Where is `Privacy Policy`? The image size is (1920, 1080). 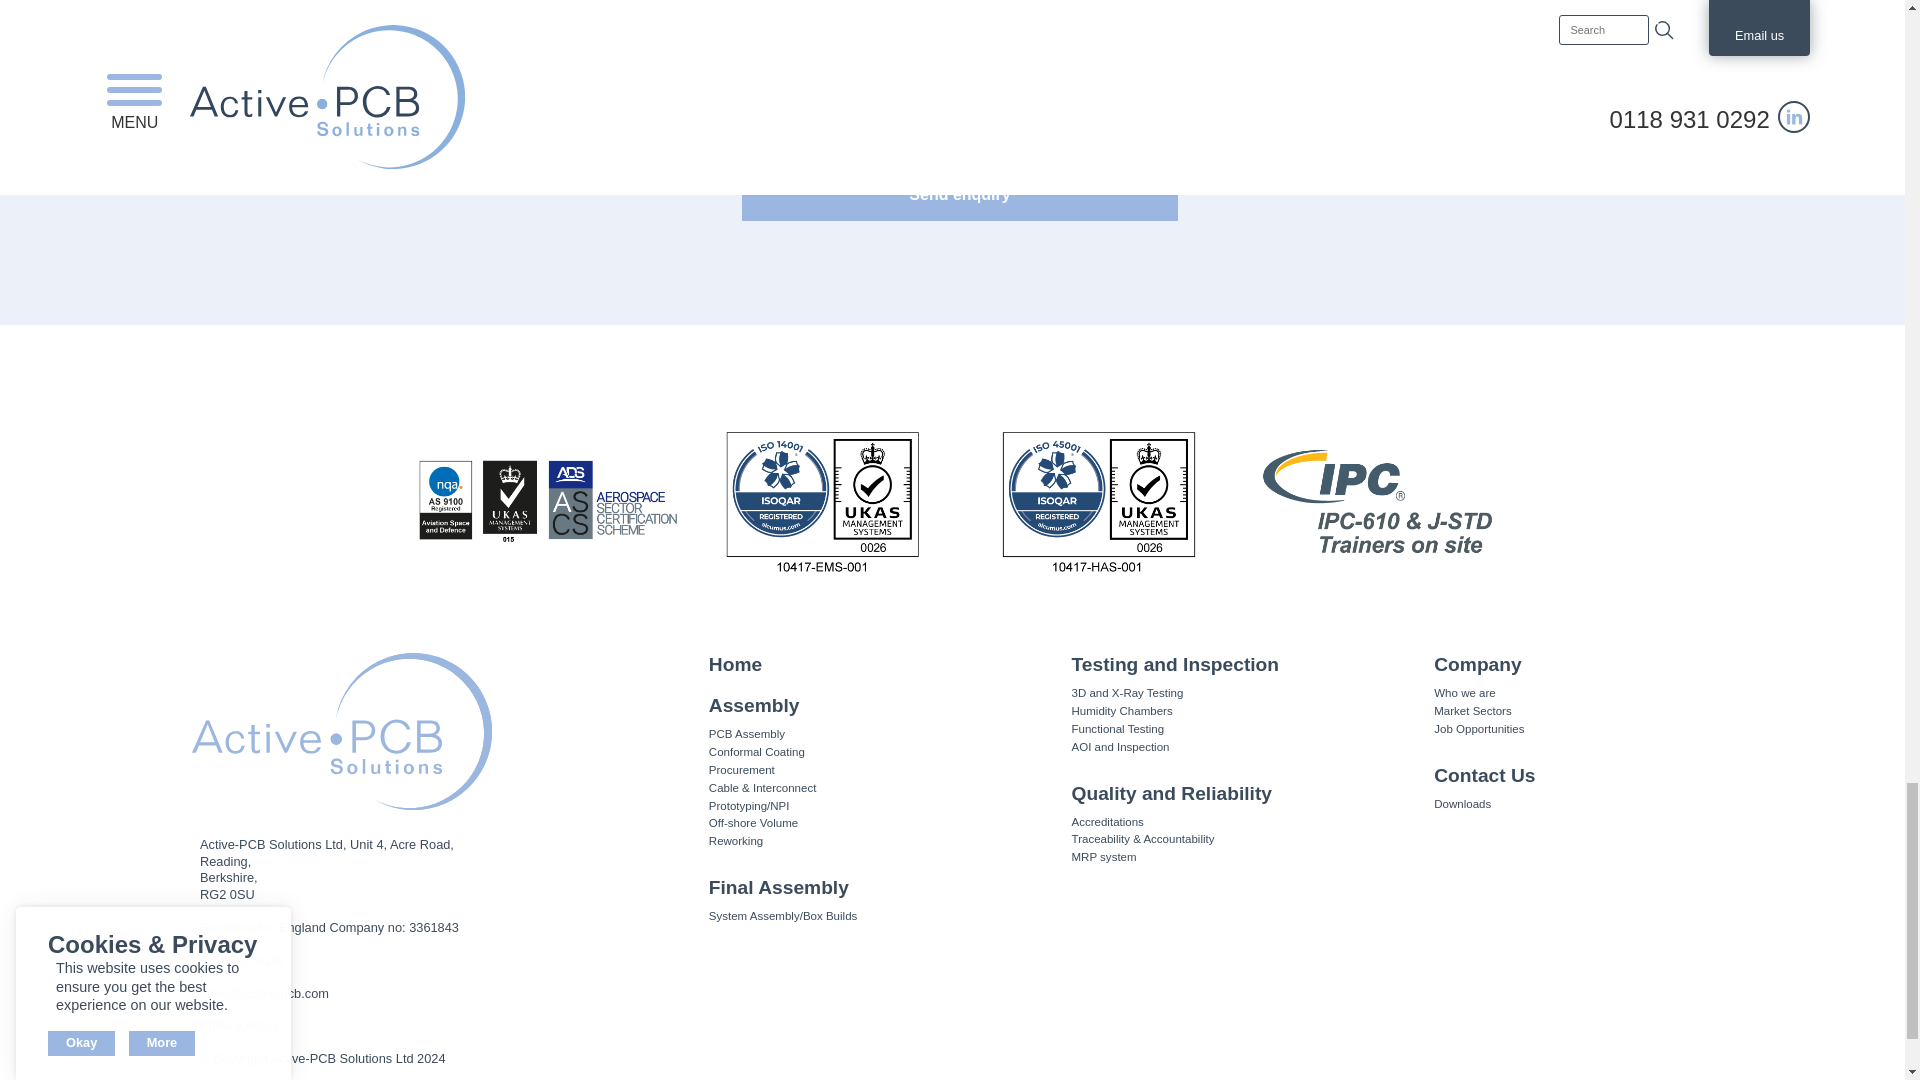 Privacy Policy is located at coordinates (240, 1025).